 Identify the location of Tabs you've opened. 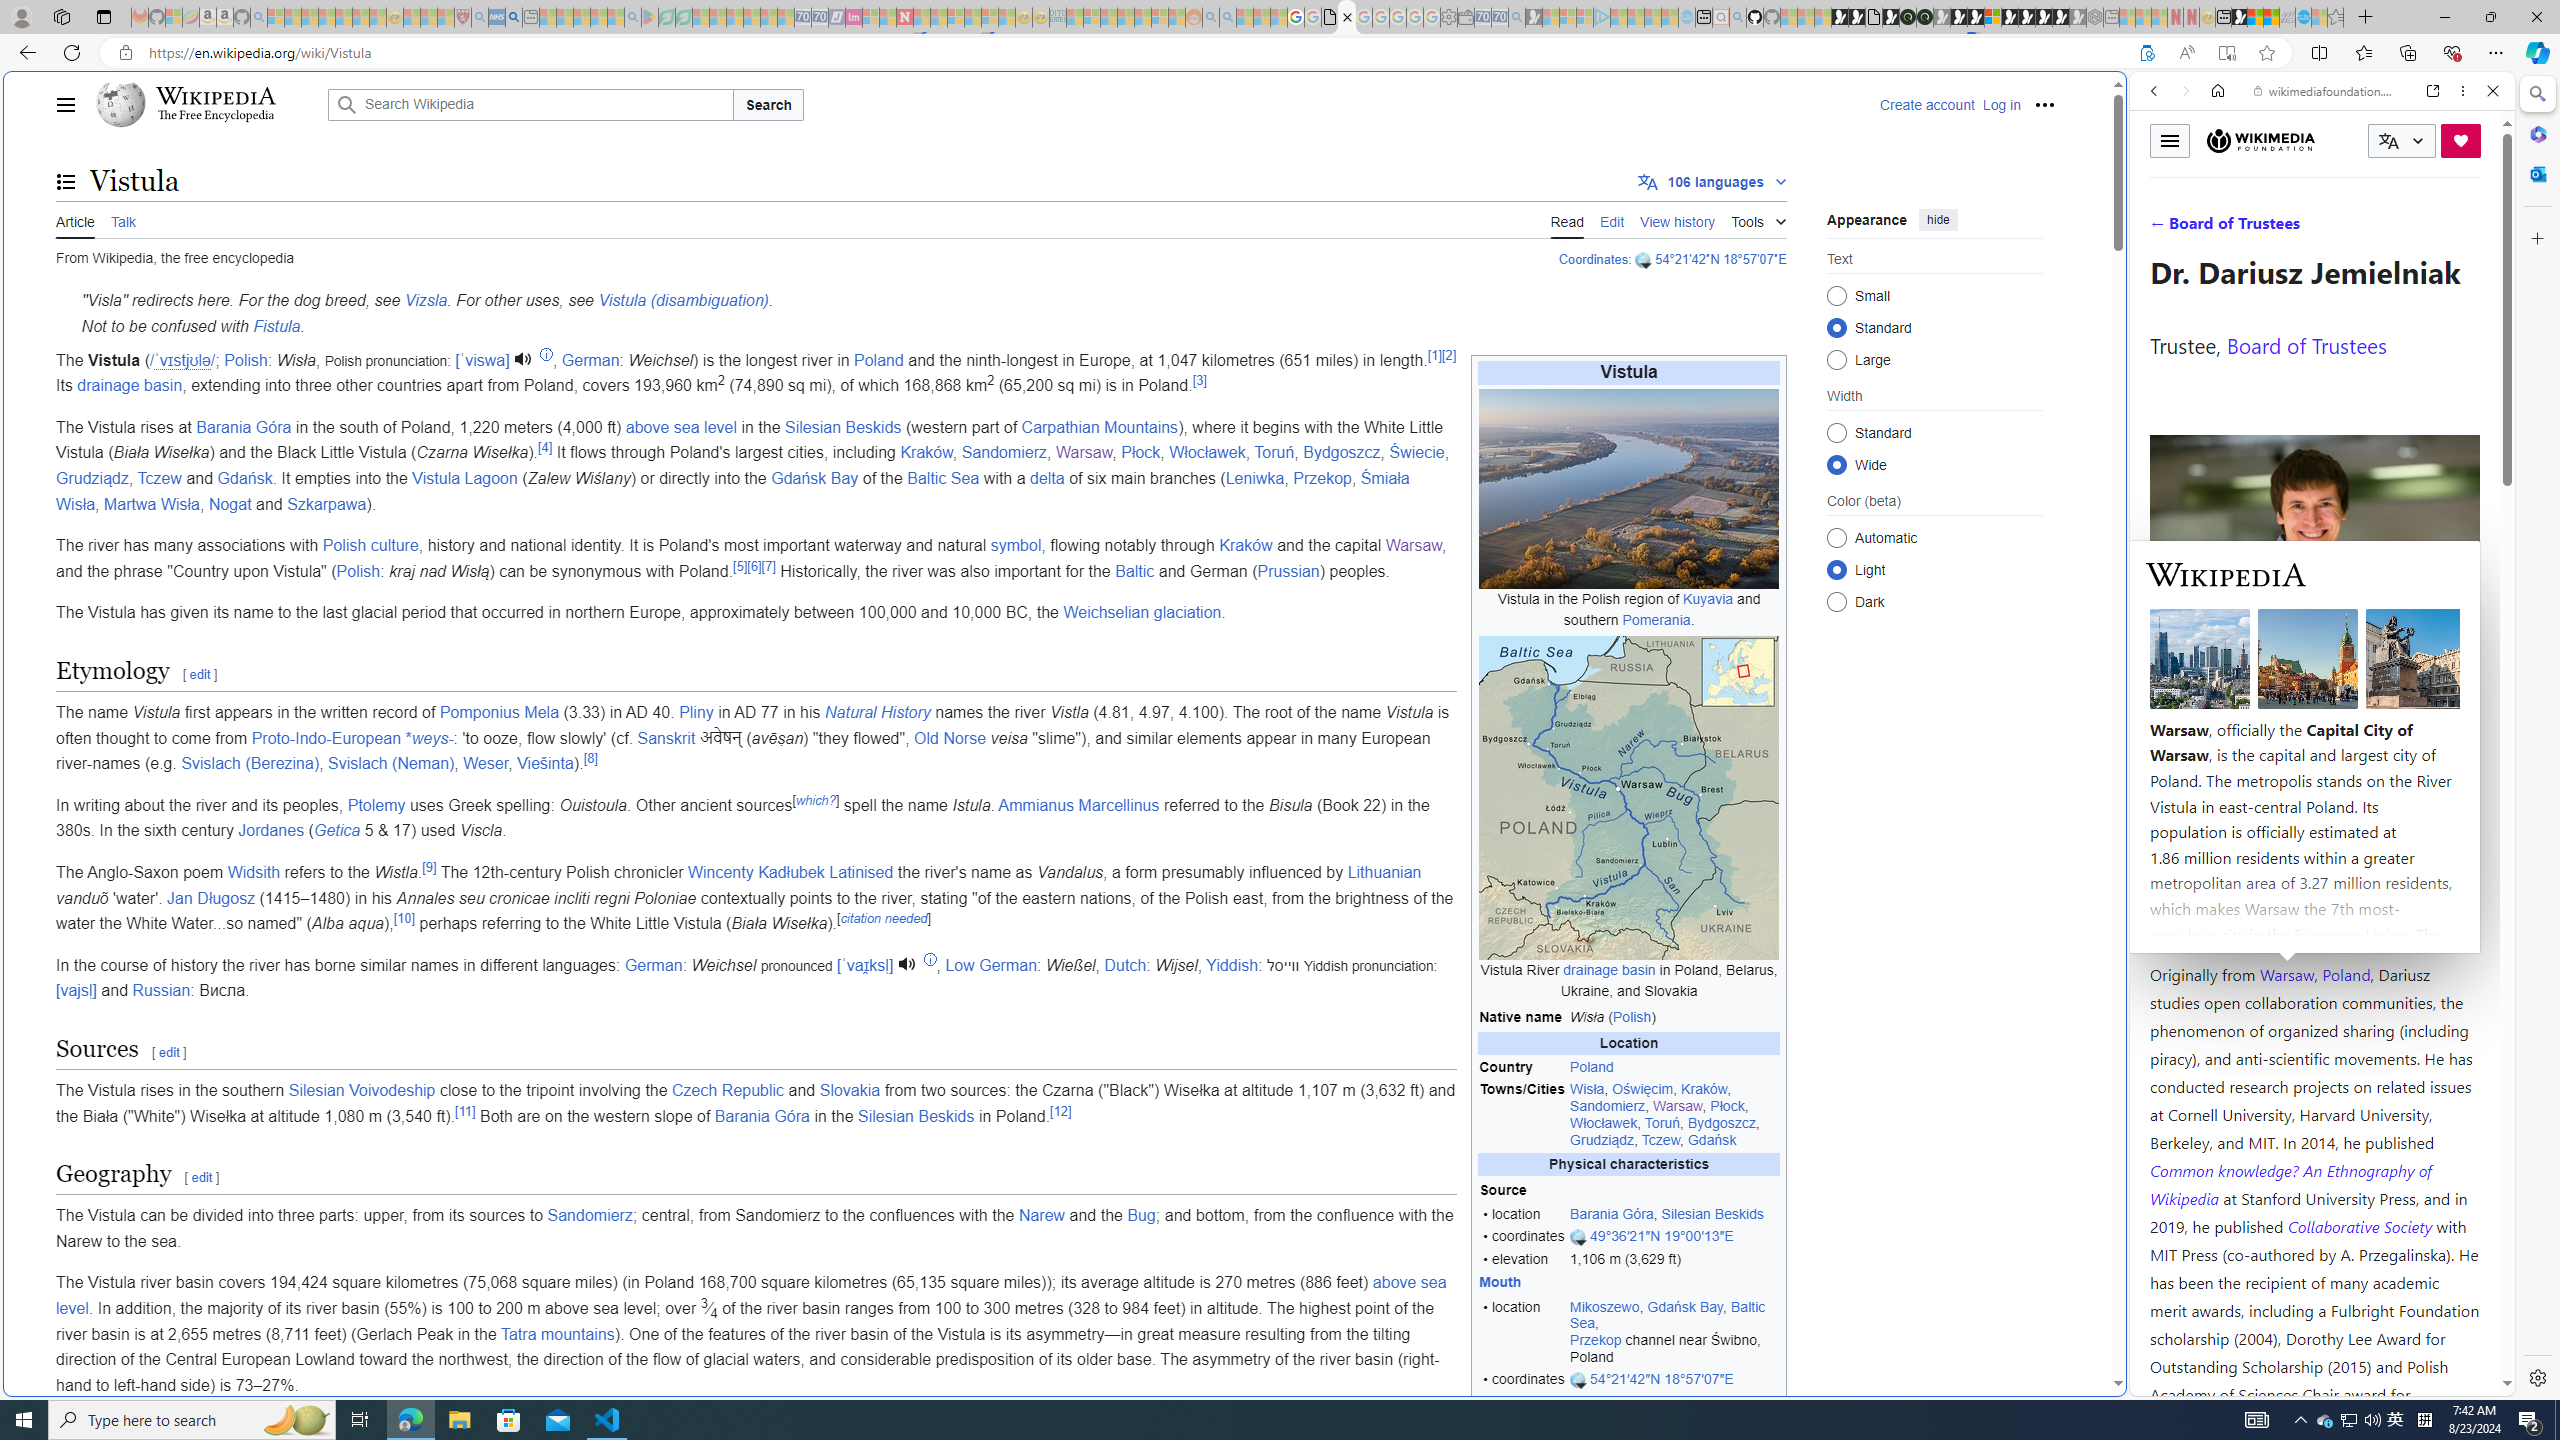
(1558, 266).